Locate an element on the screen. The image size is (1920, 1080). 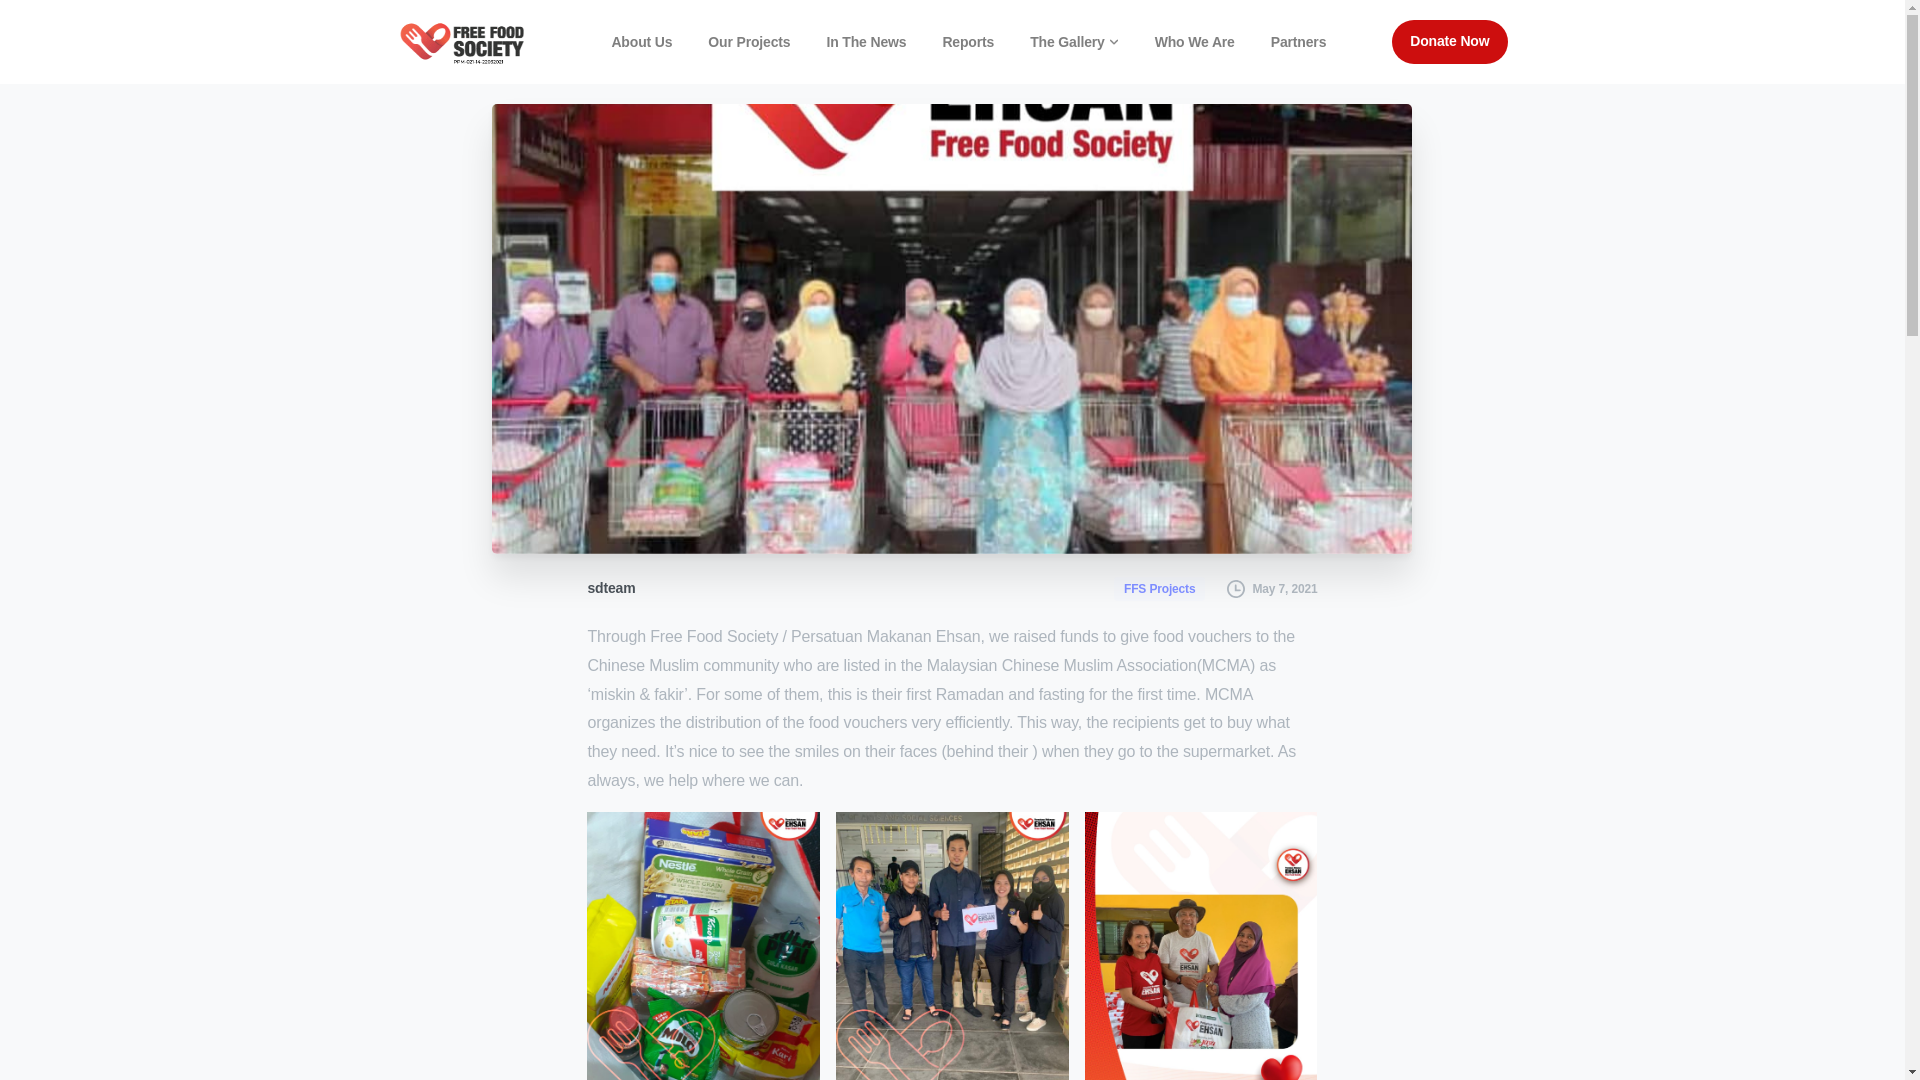
About Us is located at coordinates (640, 42).